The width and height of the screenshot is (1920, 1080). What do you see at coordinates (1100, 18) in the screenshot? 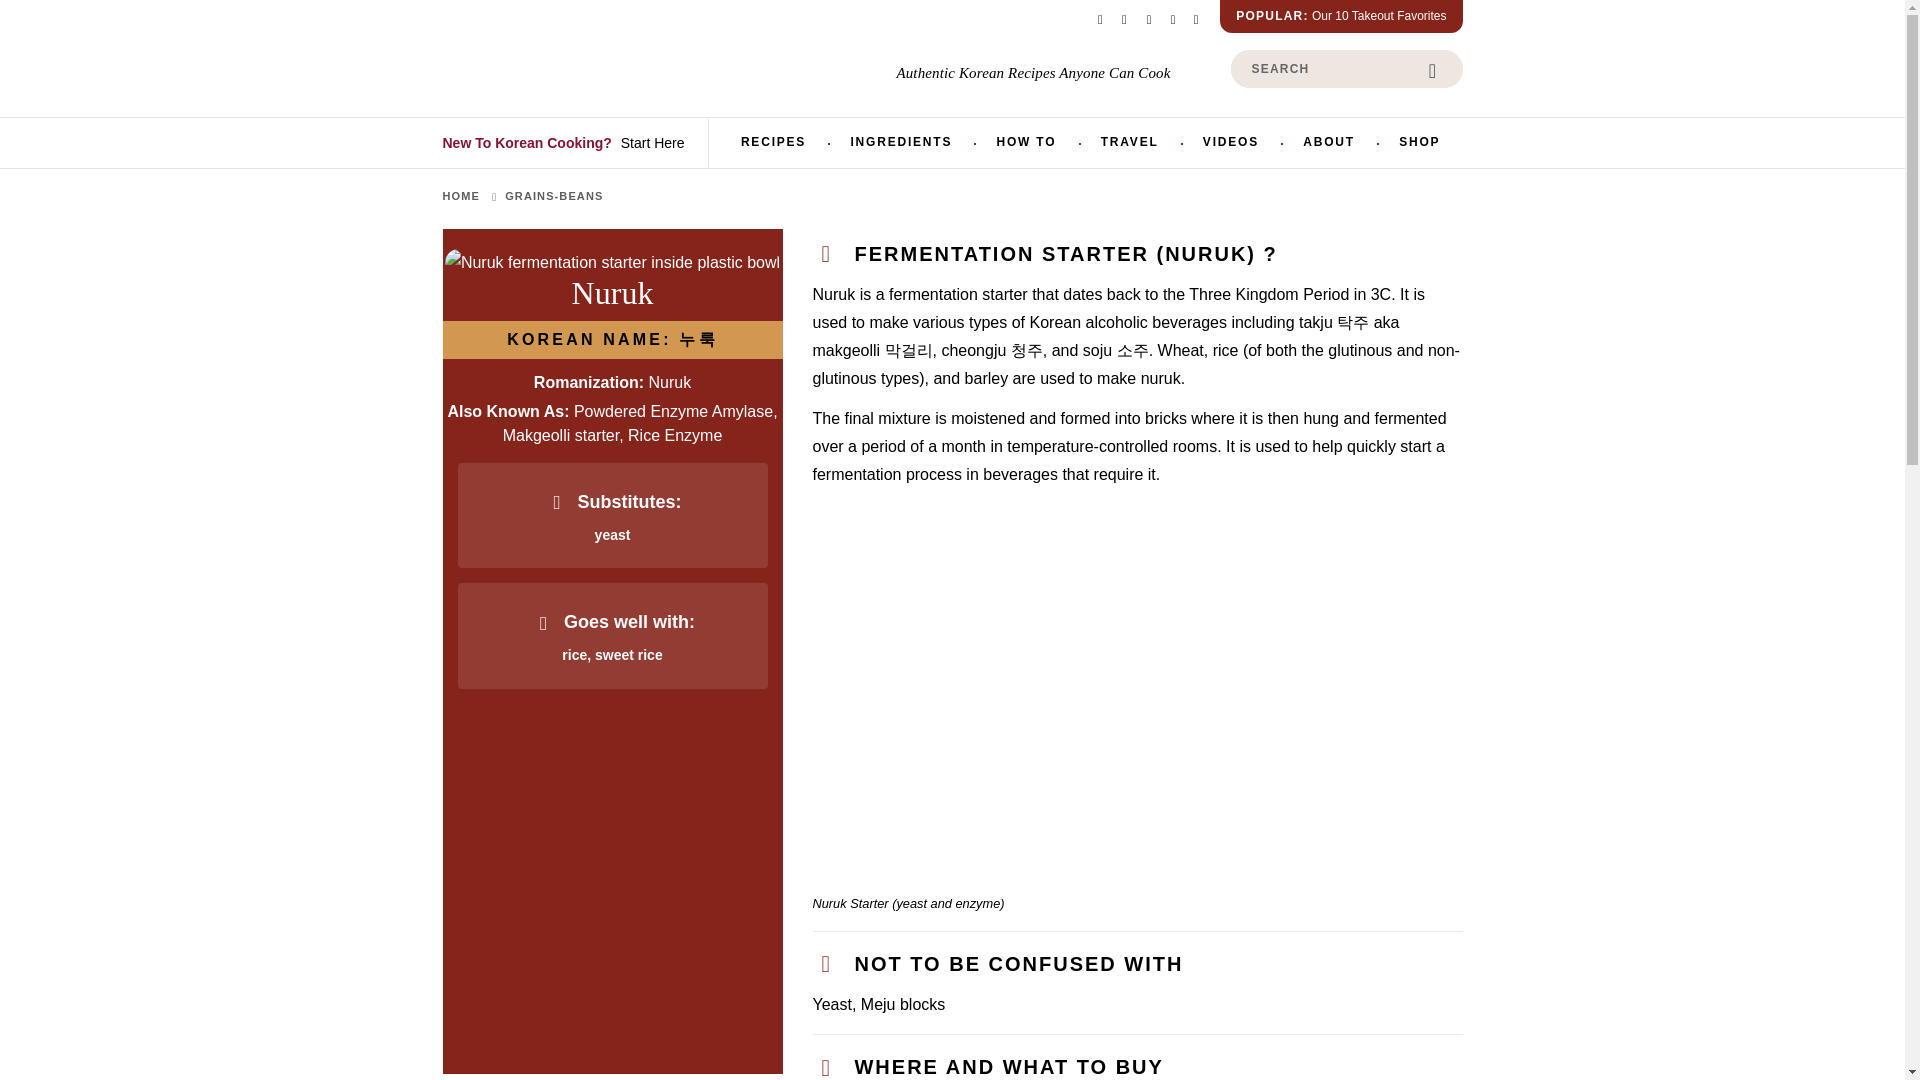
I see `Facebook` at bounding box center [1100, 18].